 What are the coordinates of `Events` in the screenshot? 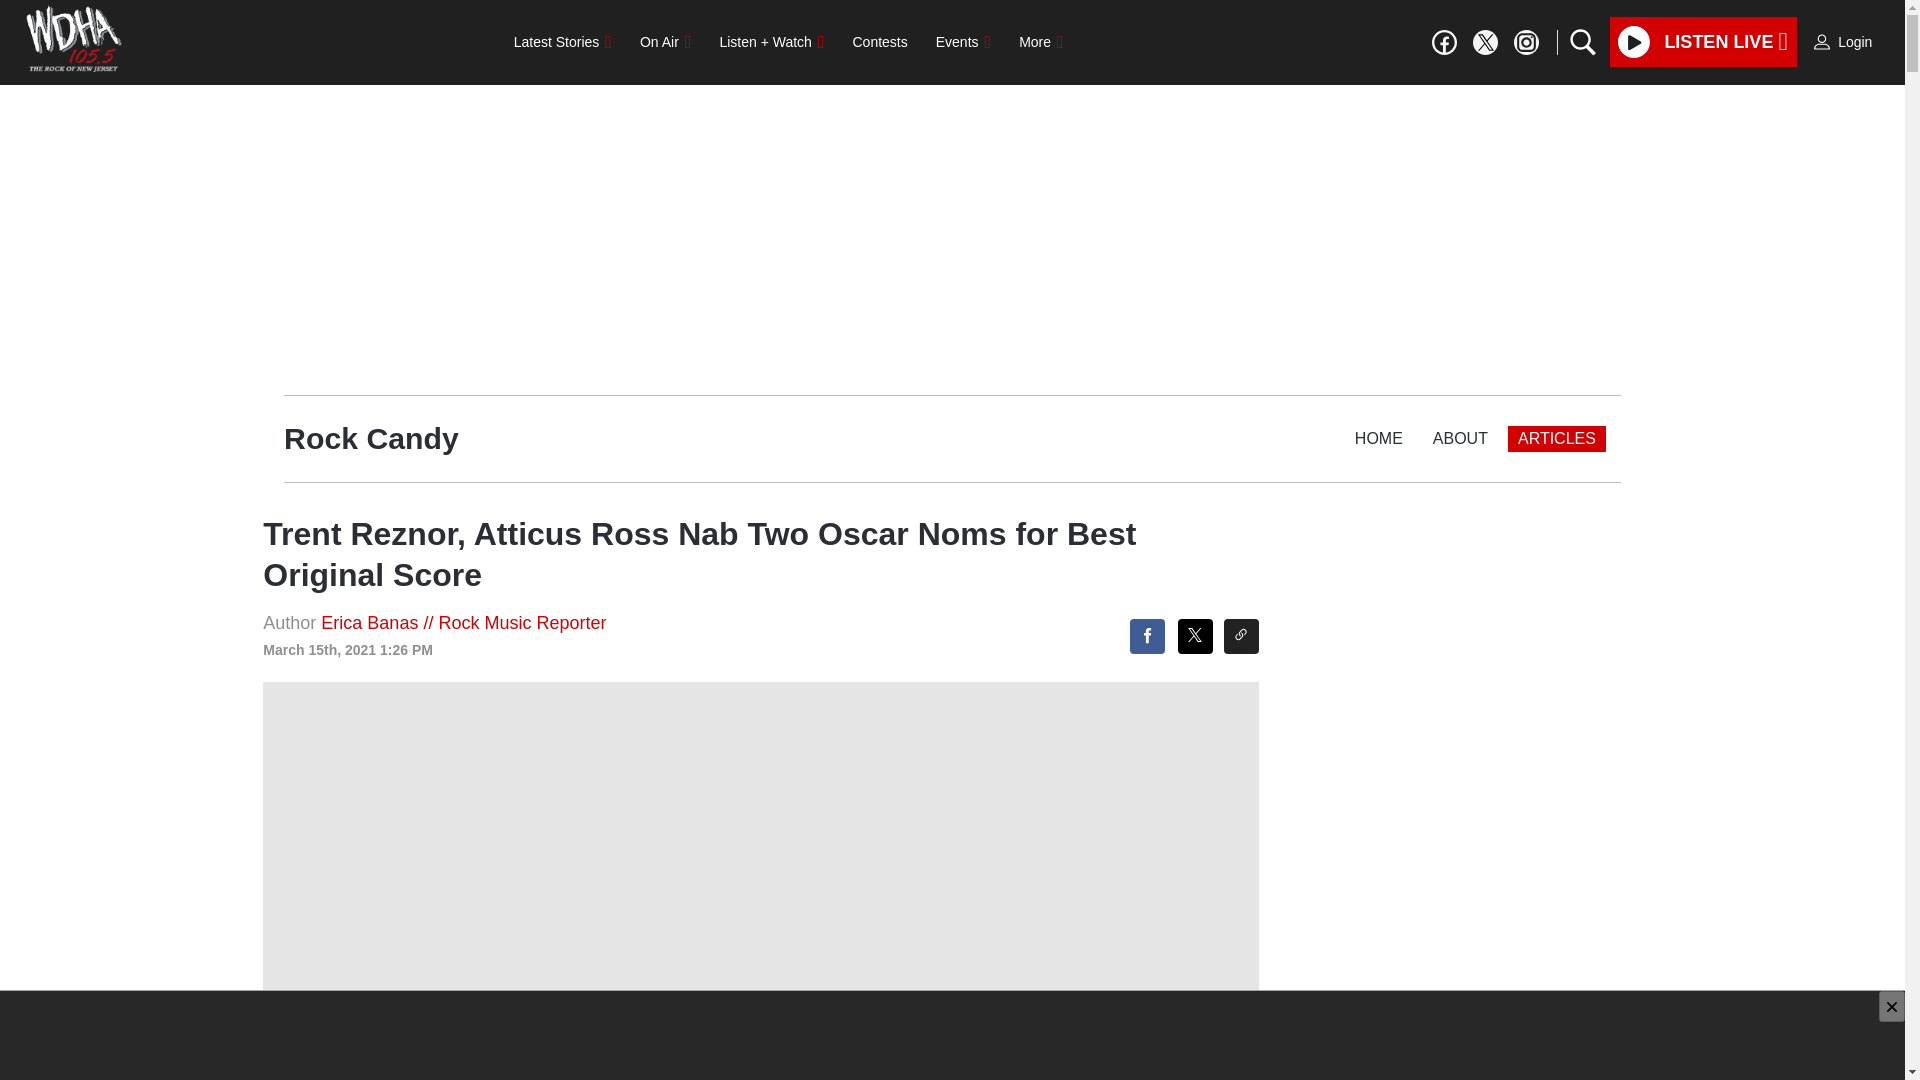 It's located at (962, 41).